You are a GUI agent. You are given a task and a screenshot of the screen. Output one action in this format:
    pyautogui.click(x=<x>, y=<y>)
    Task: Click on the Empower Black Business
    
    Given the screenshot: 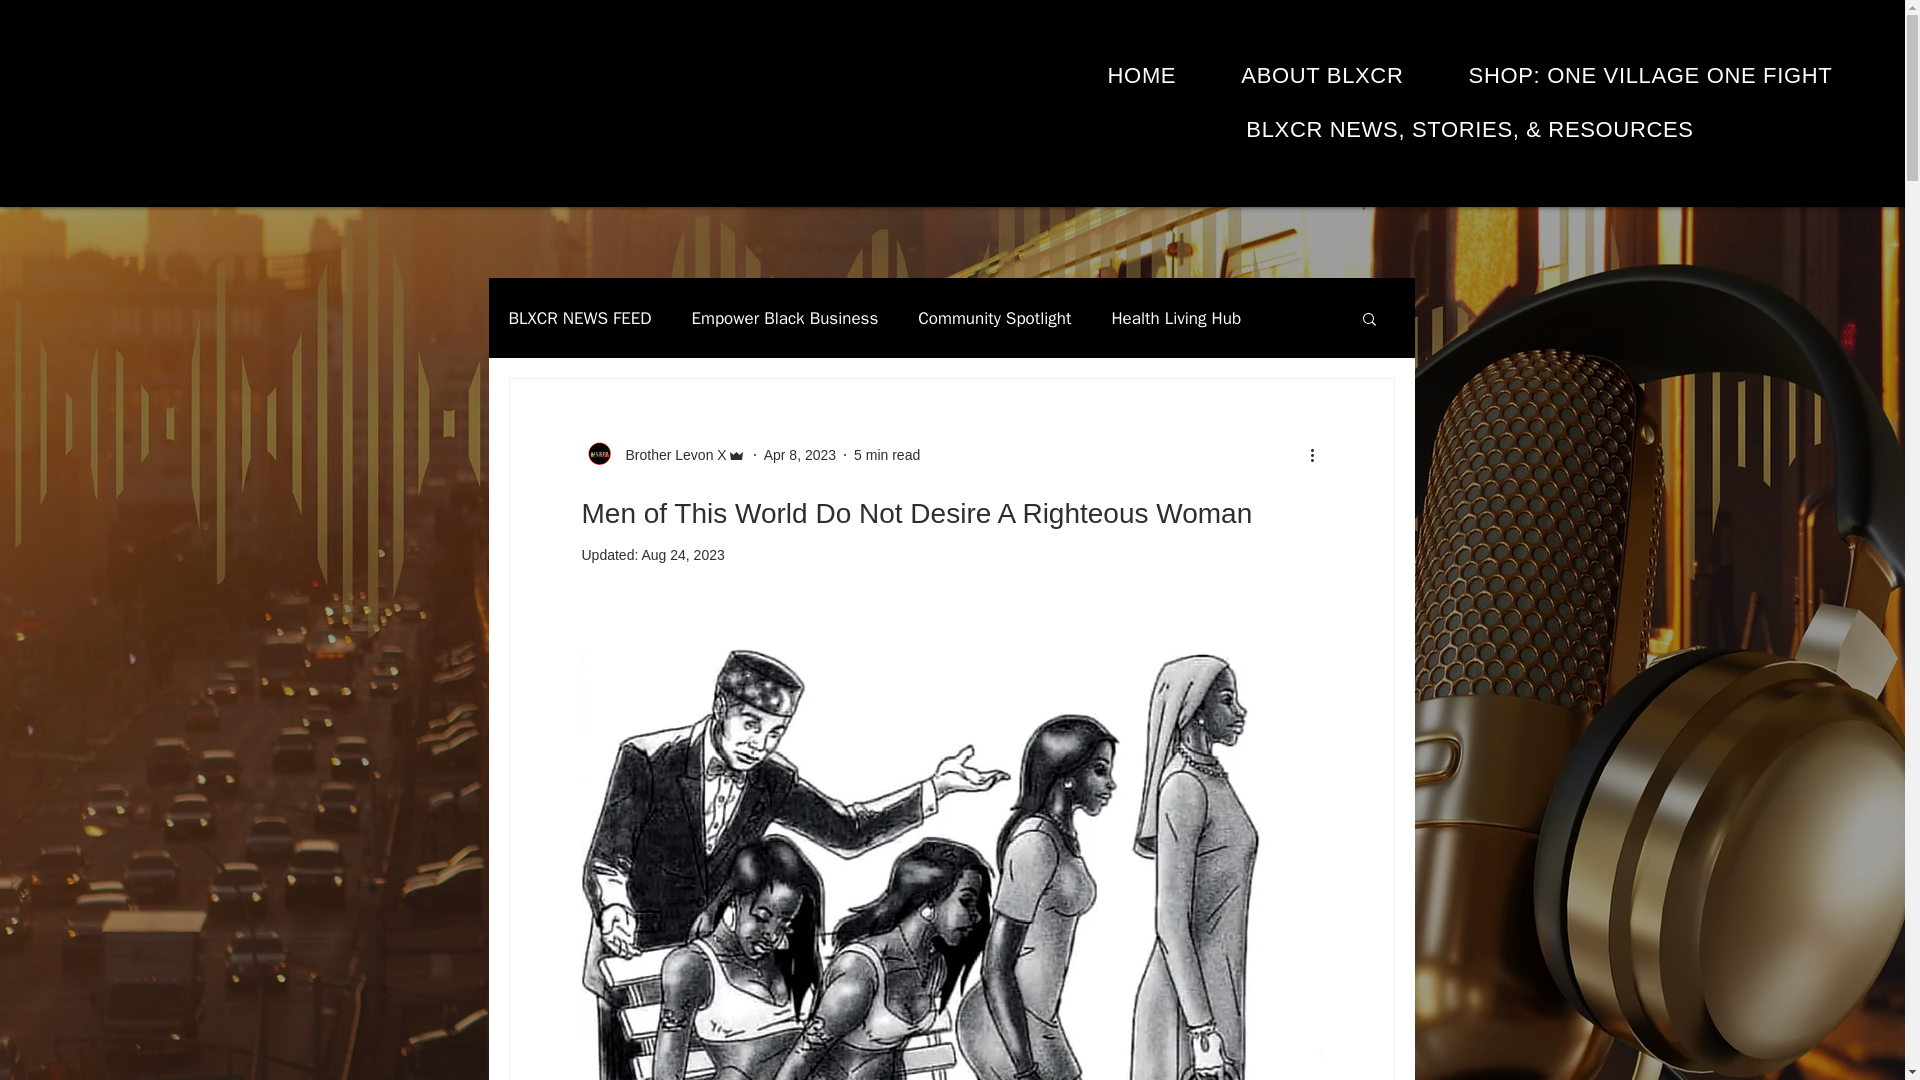 What is the action you would take?
    pyautogui.click(x=785, y=317)
    